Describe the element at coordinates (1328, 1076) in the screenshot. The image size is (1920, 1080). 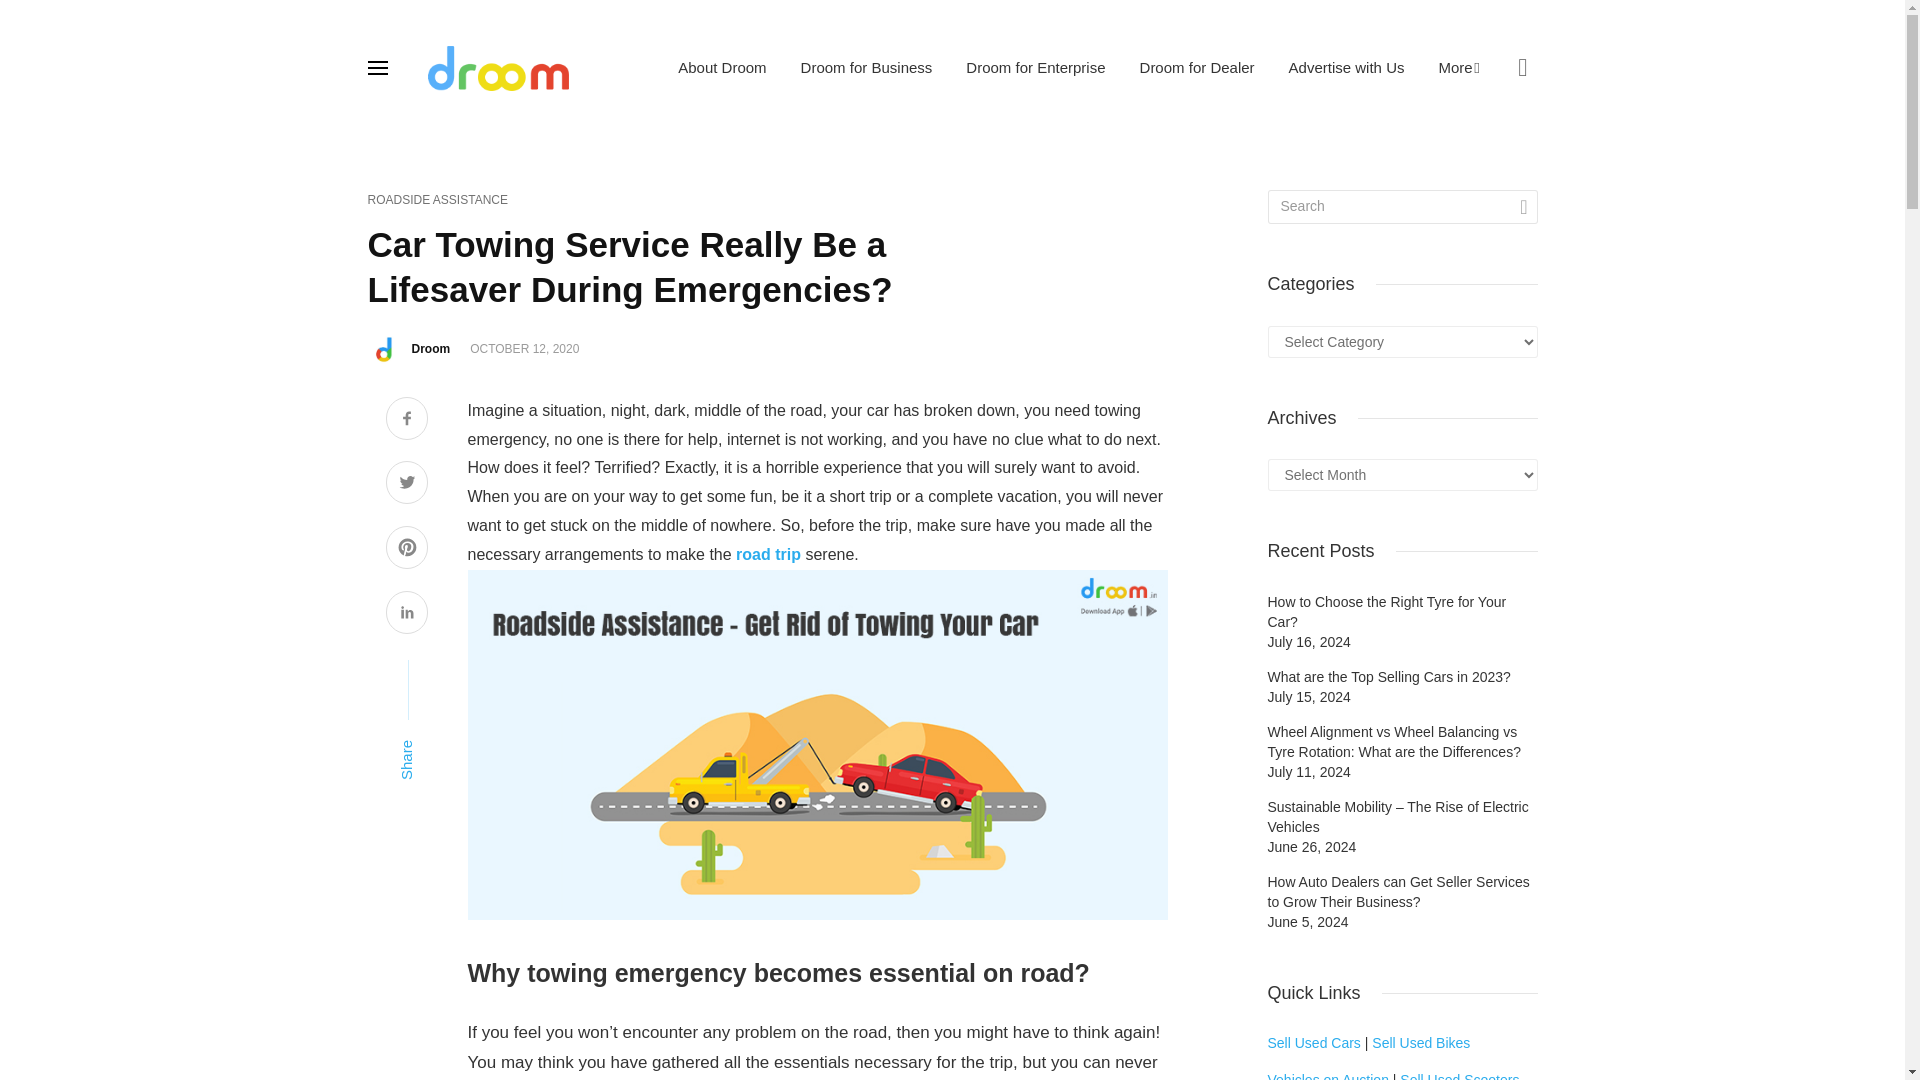
I see `Car Auction Online` at that location.